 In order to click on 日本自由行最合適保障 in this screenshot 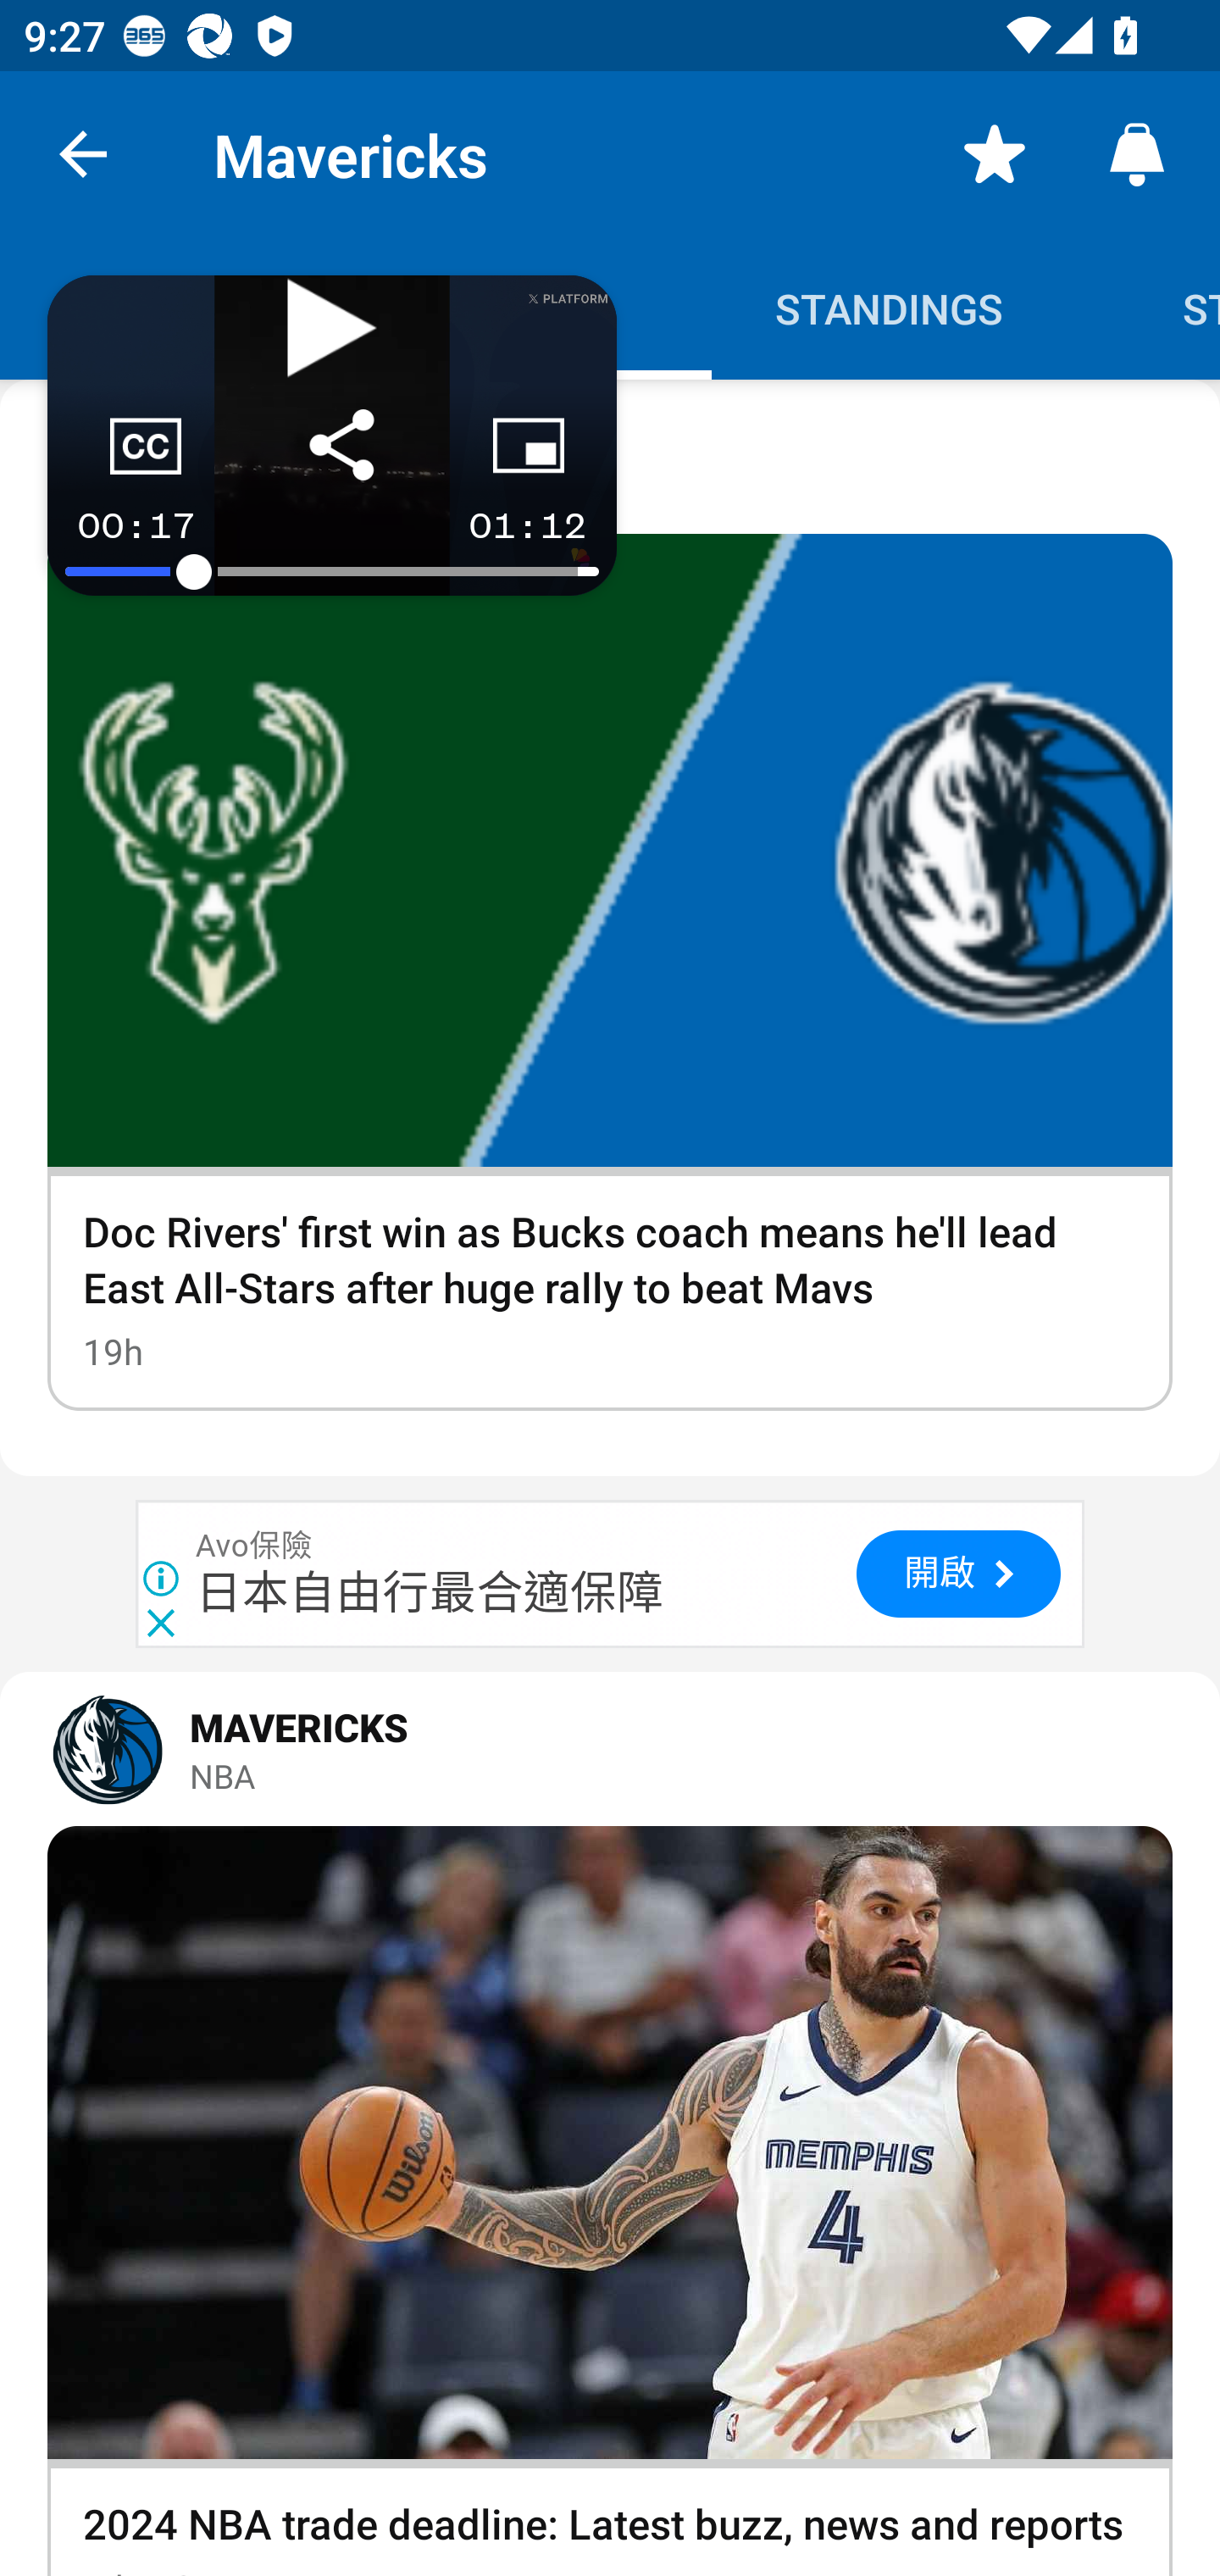, I will do `click(430, 1593)`.